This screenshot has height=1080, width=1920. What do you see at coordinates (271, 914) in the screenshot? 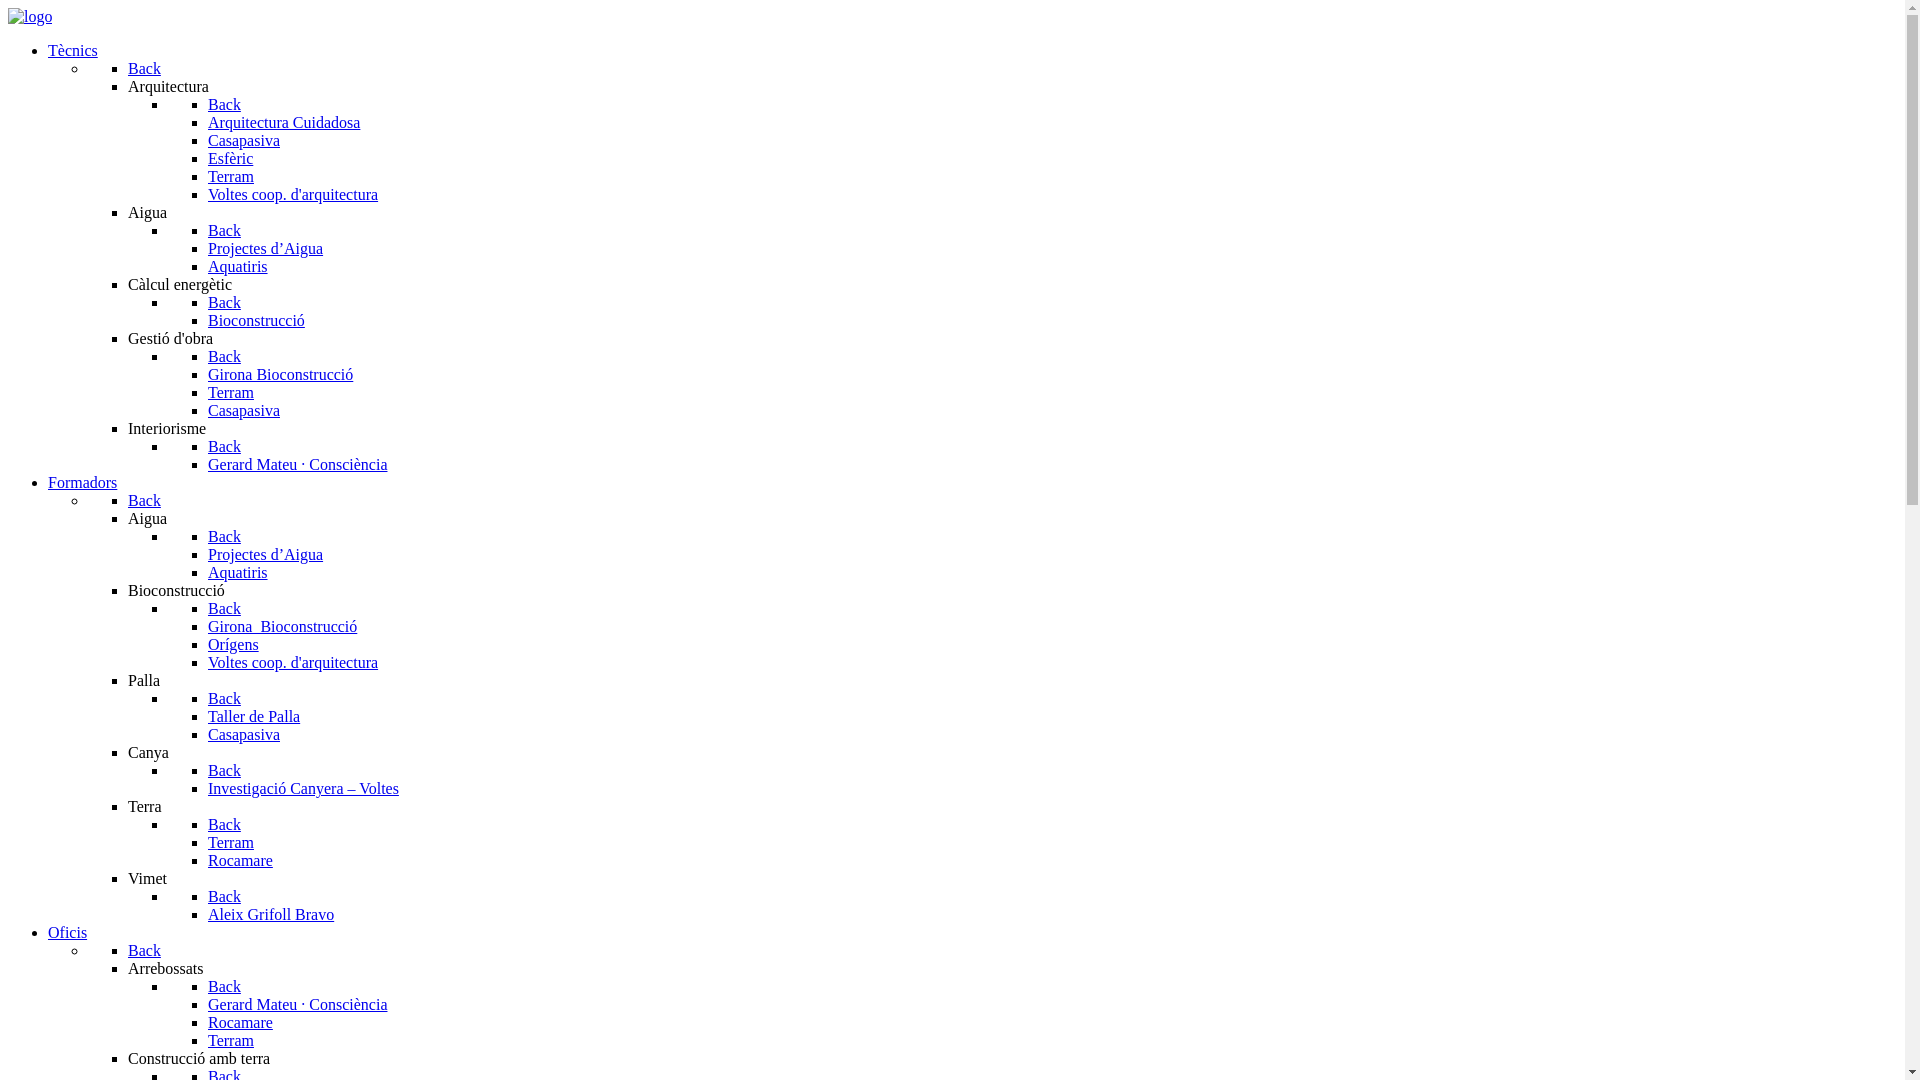
I see `Aleix Grifoll Bravo` at bounding box center [271, 914].